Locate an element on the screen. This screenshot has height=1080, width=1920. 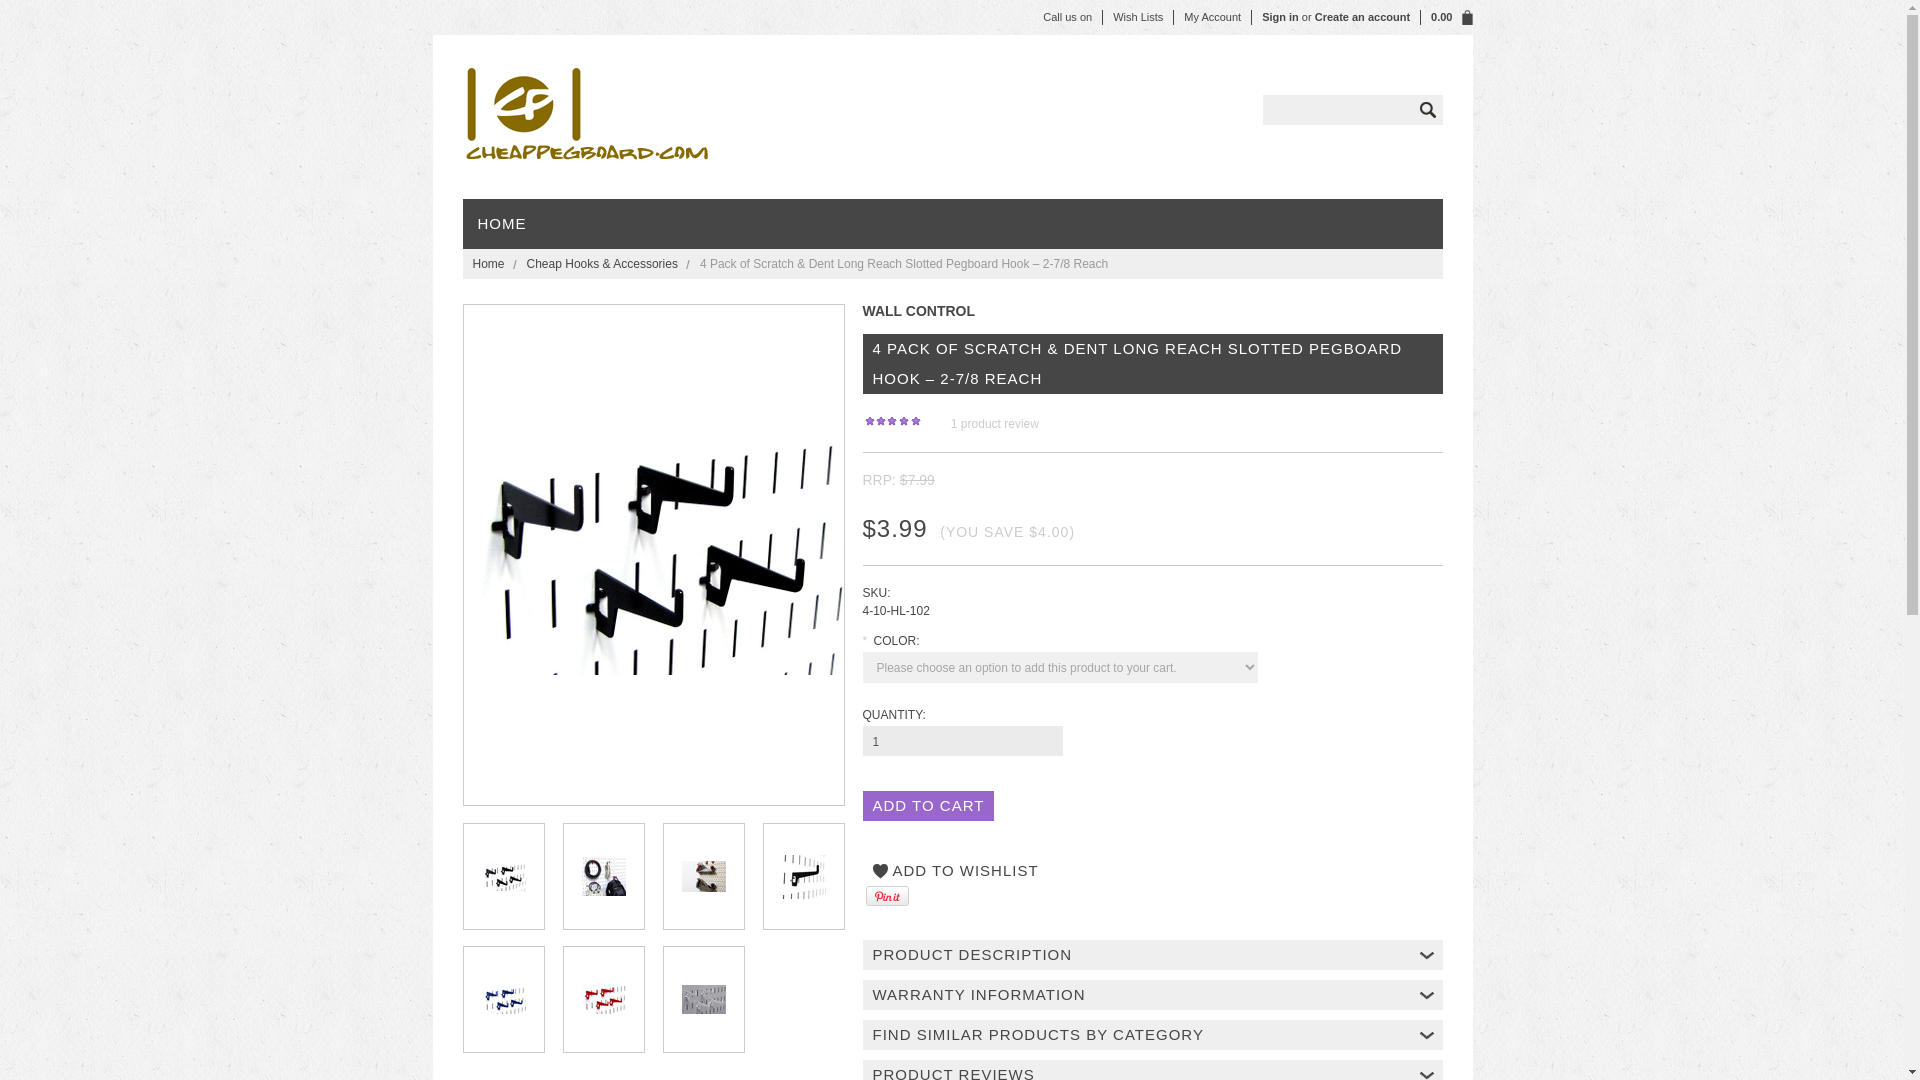
1 is located at coordinates (962, 740).